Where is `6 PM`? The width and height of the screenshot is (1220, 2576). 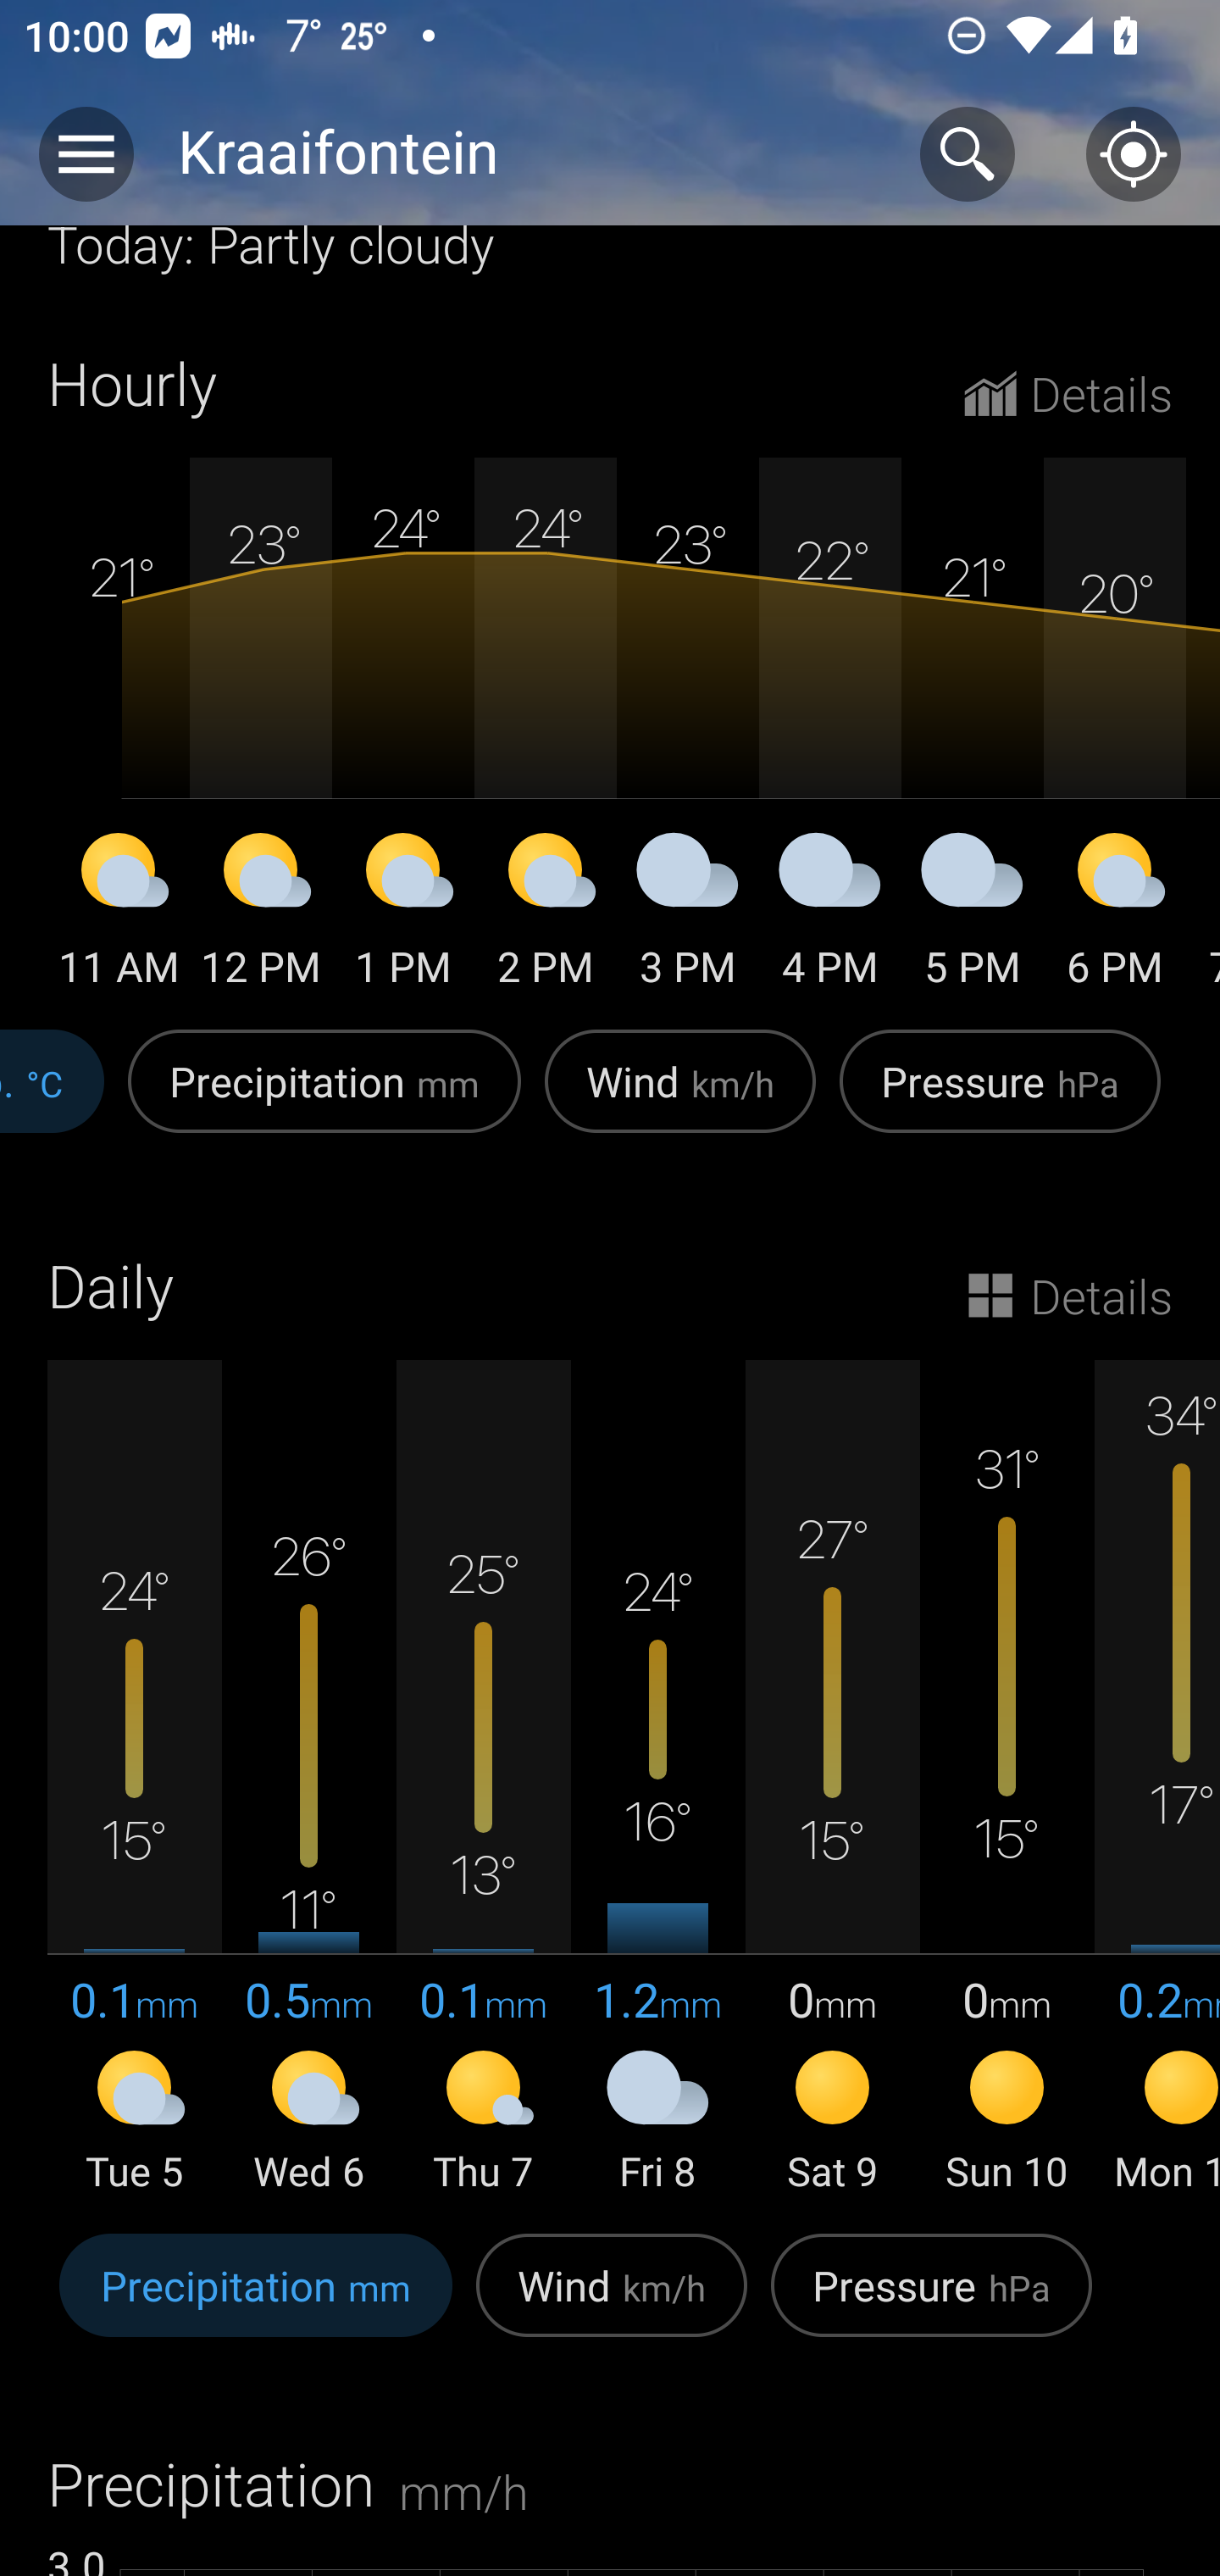 6 PM is located at coordinates (1115, 915).